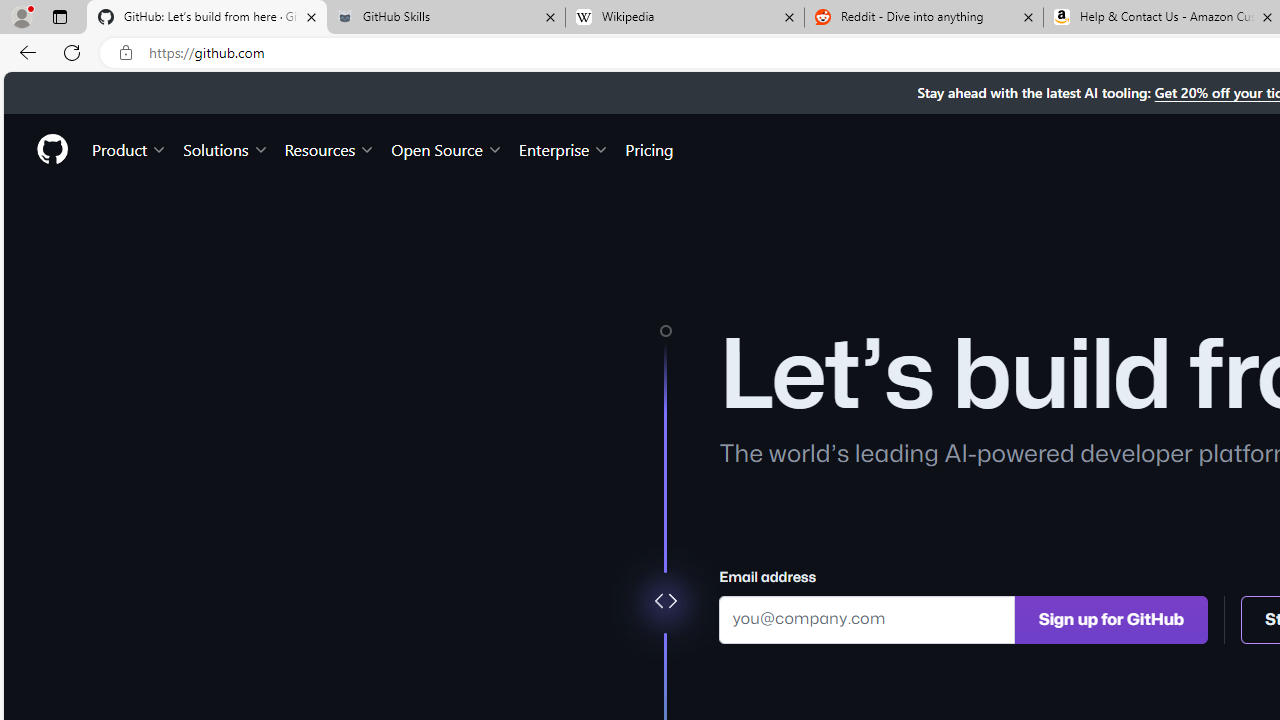 This screenshot has height=720, width=1280. What do you see at coordinates (1111, 618) in the screenshot?
I see `Sign up for GitHub` at bounding box center [1111, 618].